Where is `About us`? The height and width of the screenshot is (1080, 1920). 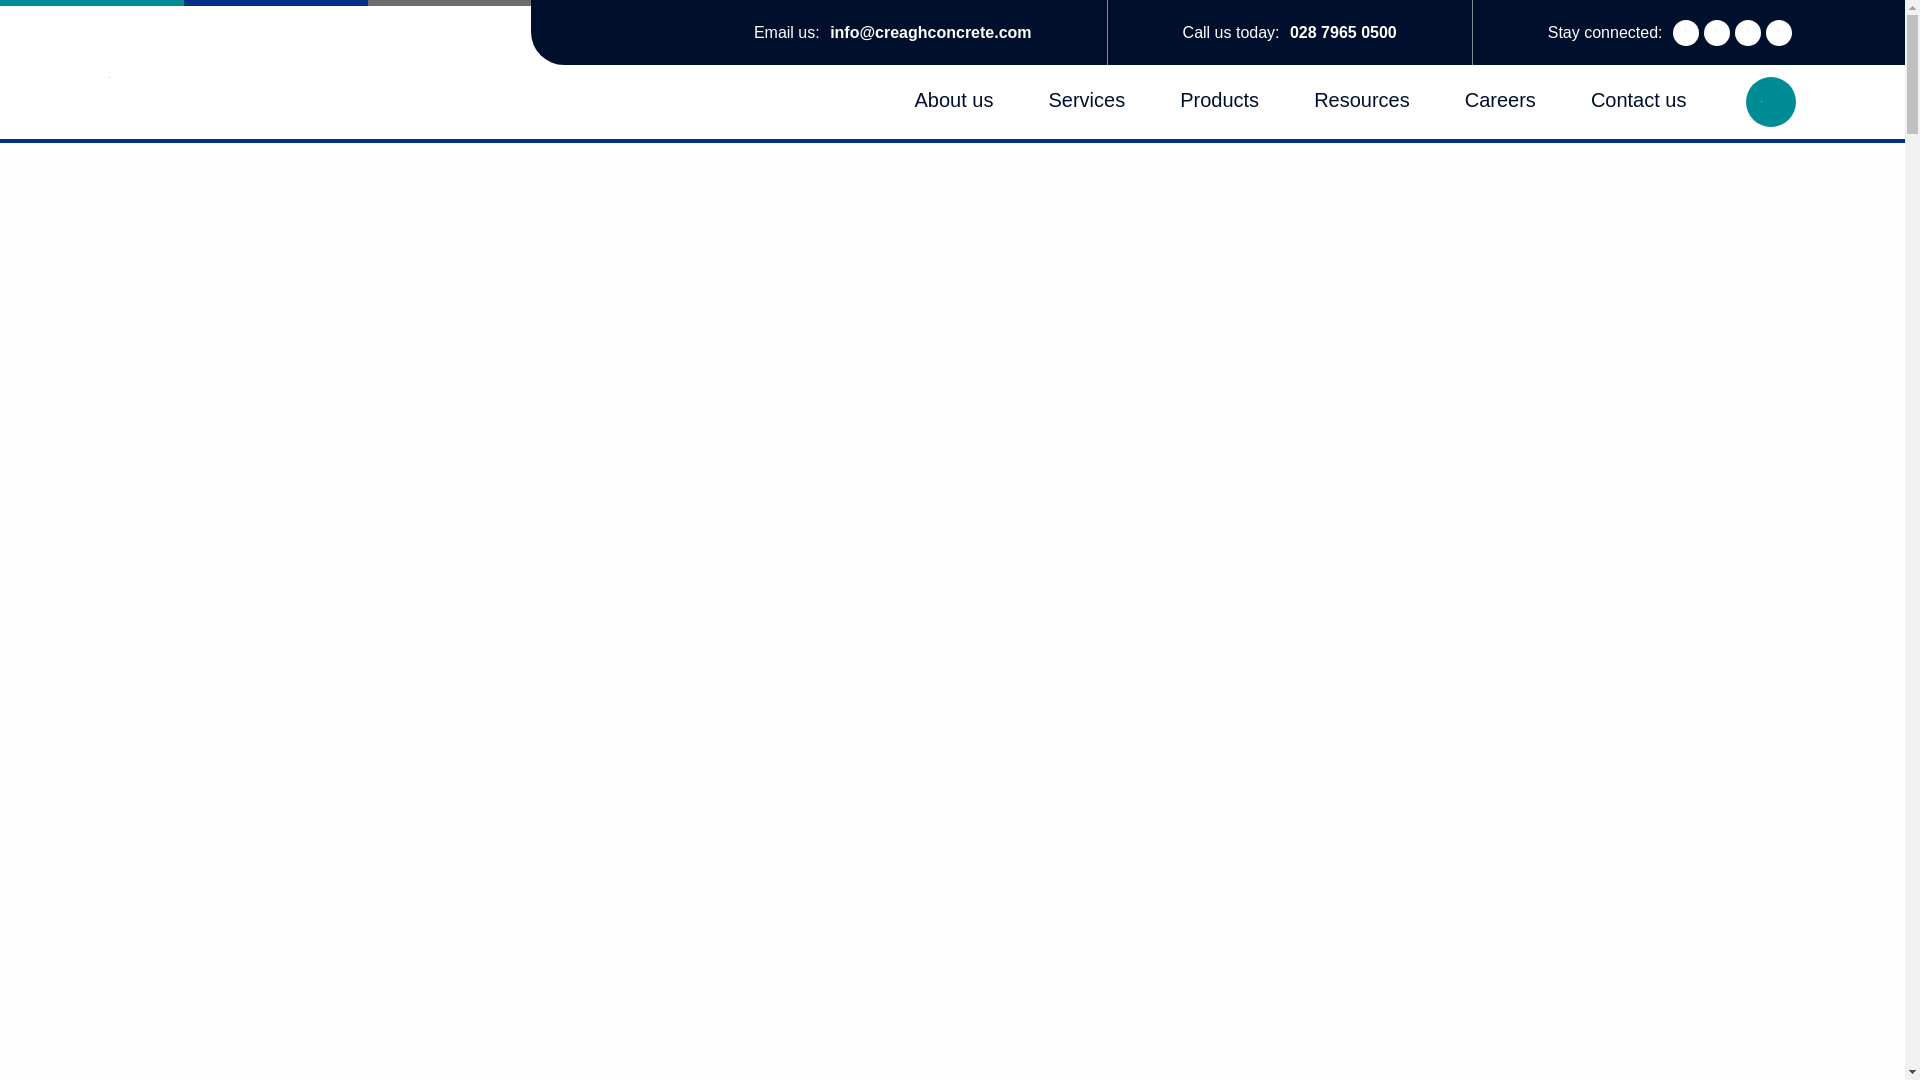
About us is located at coordinates (954, 100).